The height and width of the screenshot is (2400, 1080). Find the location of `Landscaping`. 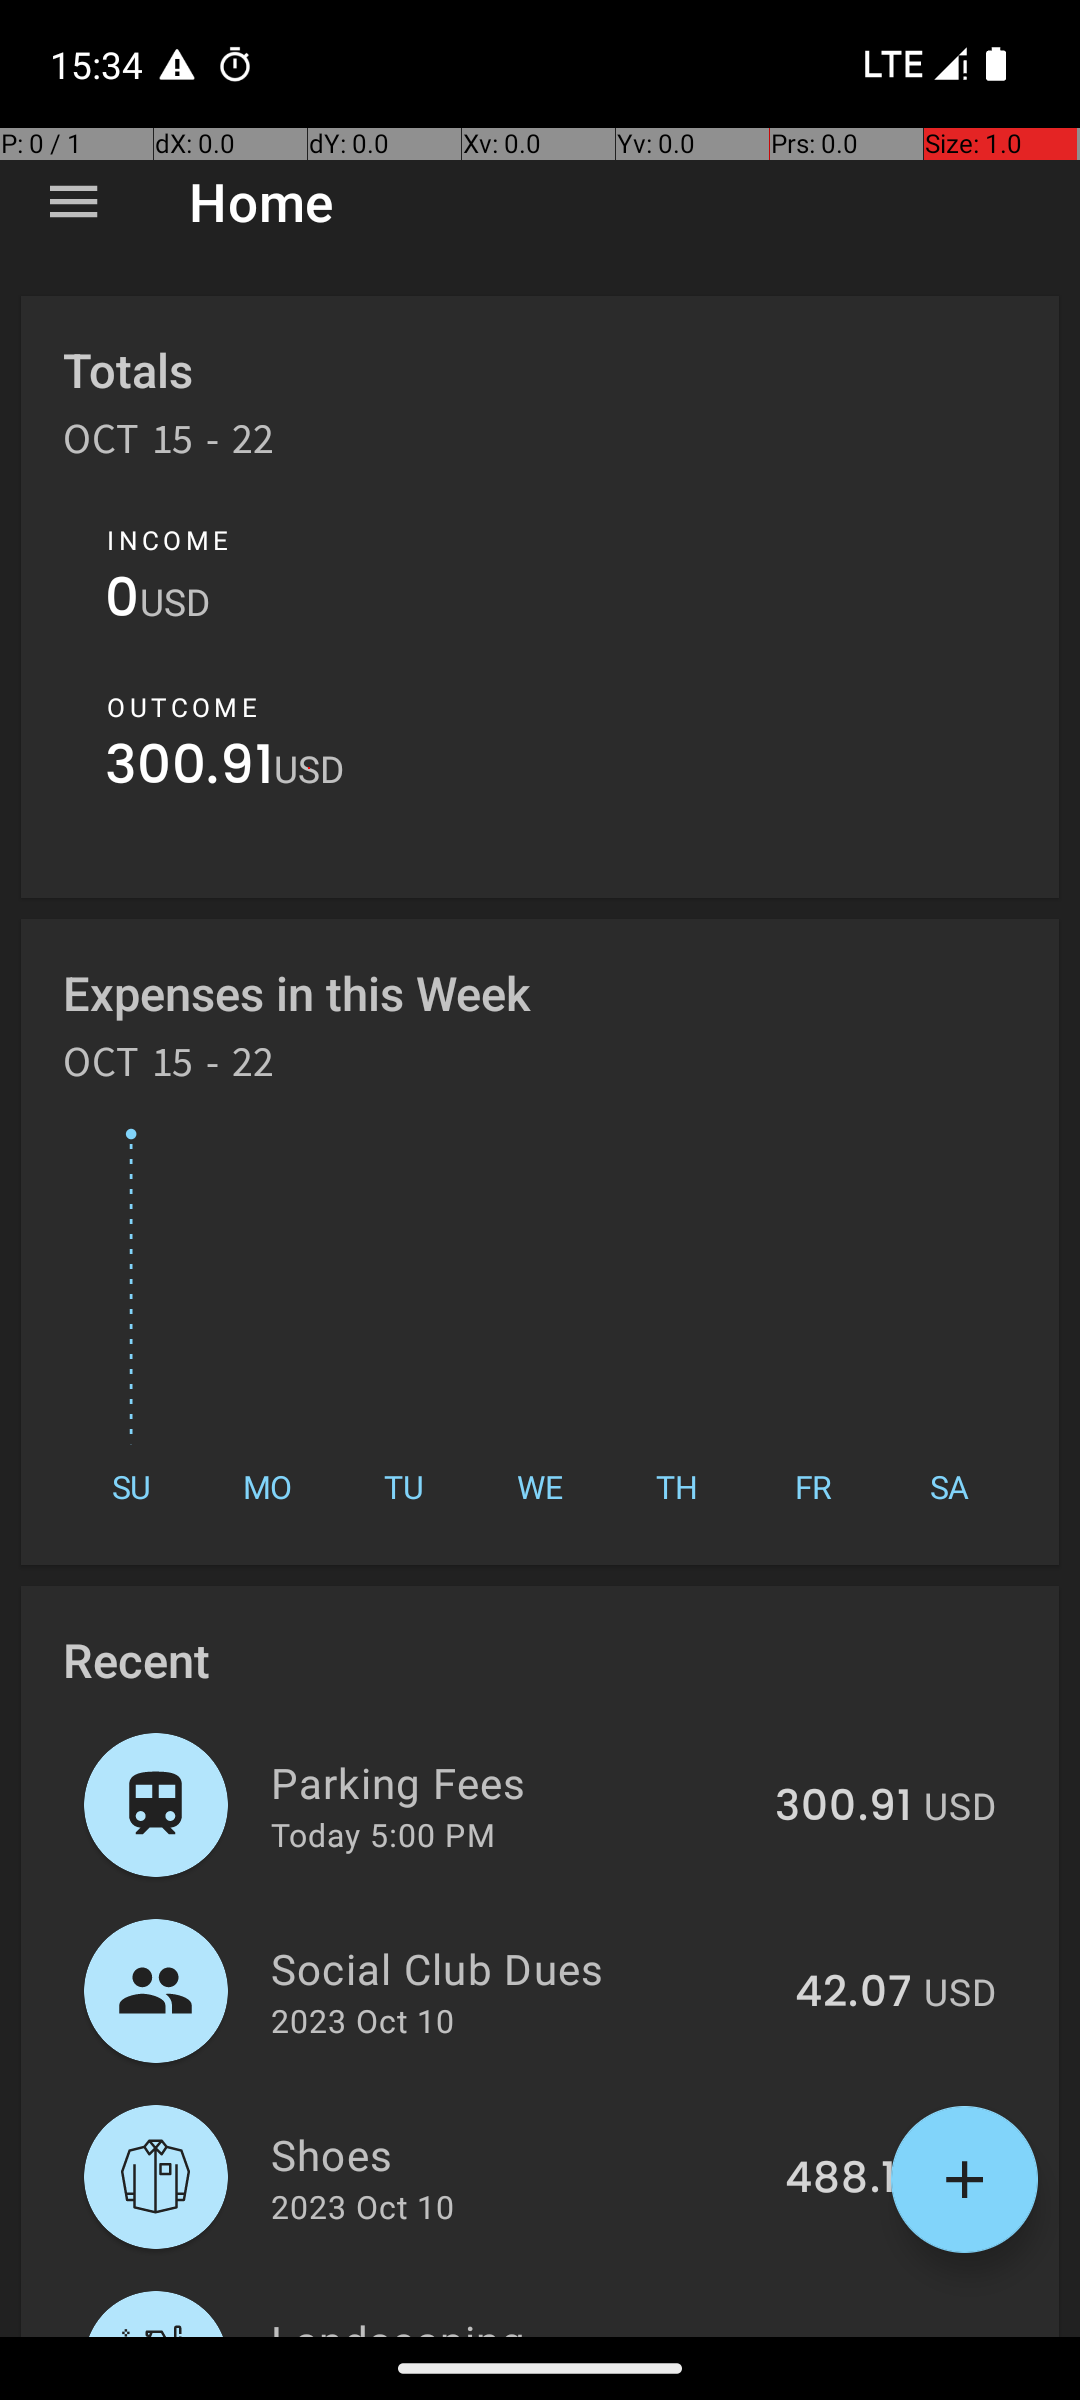

Landscaping is located at coordinates (512, 2324).